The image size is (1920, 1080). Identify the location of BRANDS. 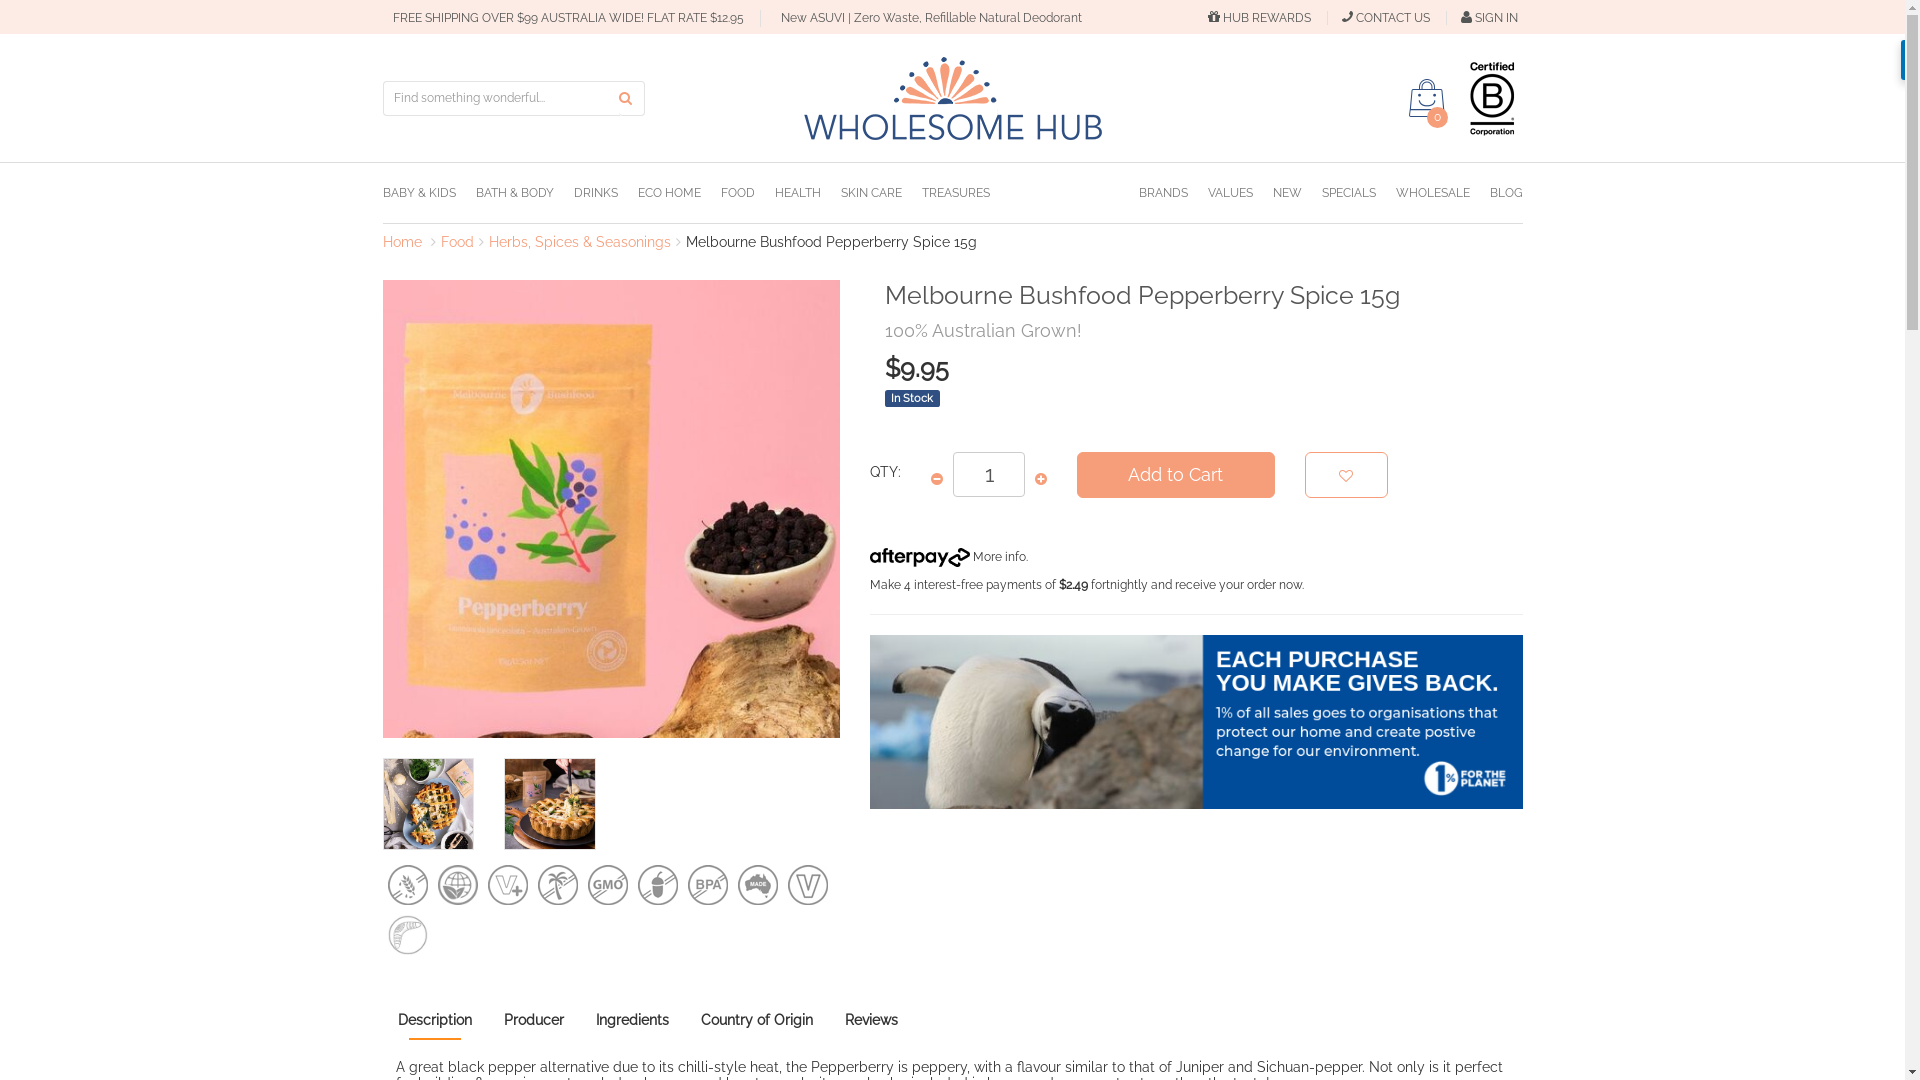
(1172, 193).